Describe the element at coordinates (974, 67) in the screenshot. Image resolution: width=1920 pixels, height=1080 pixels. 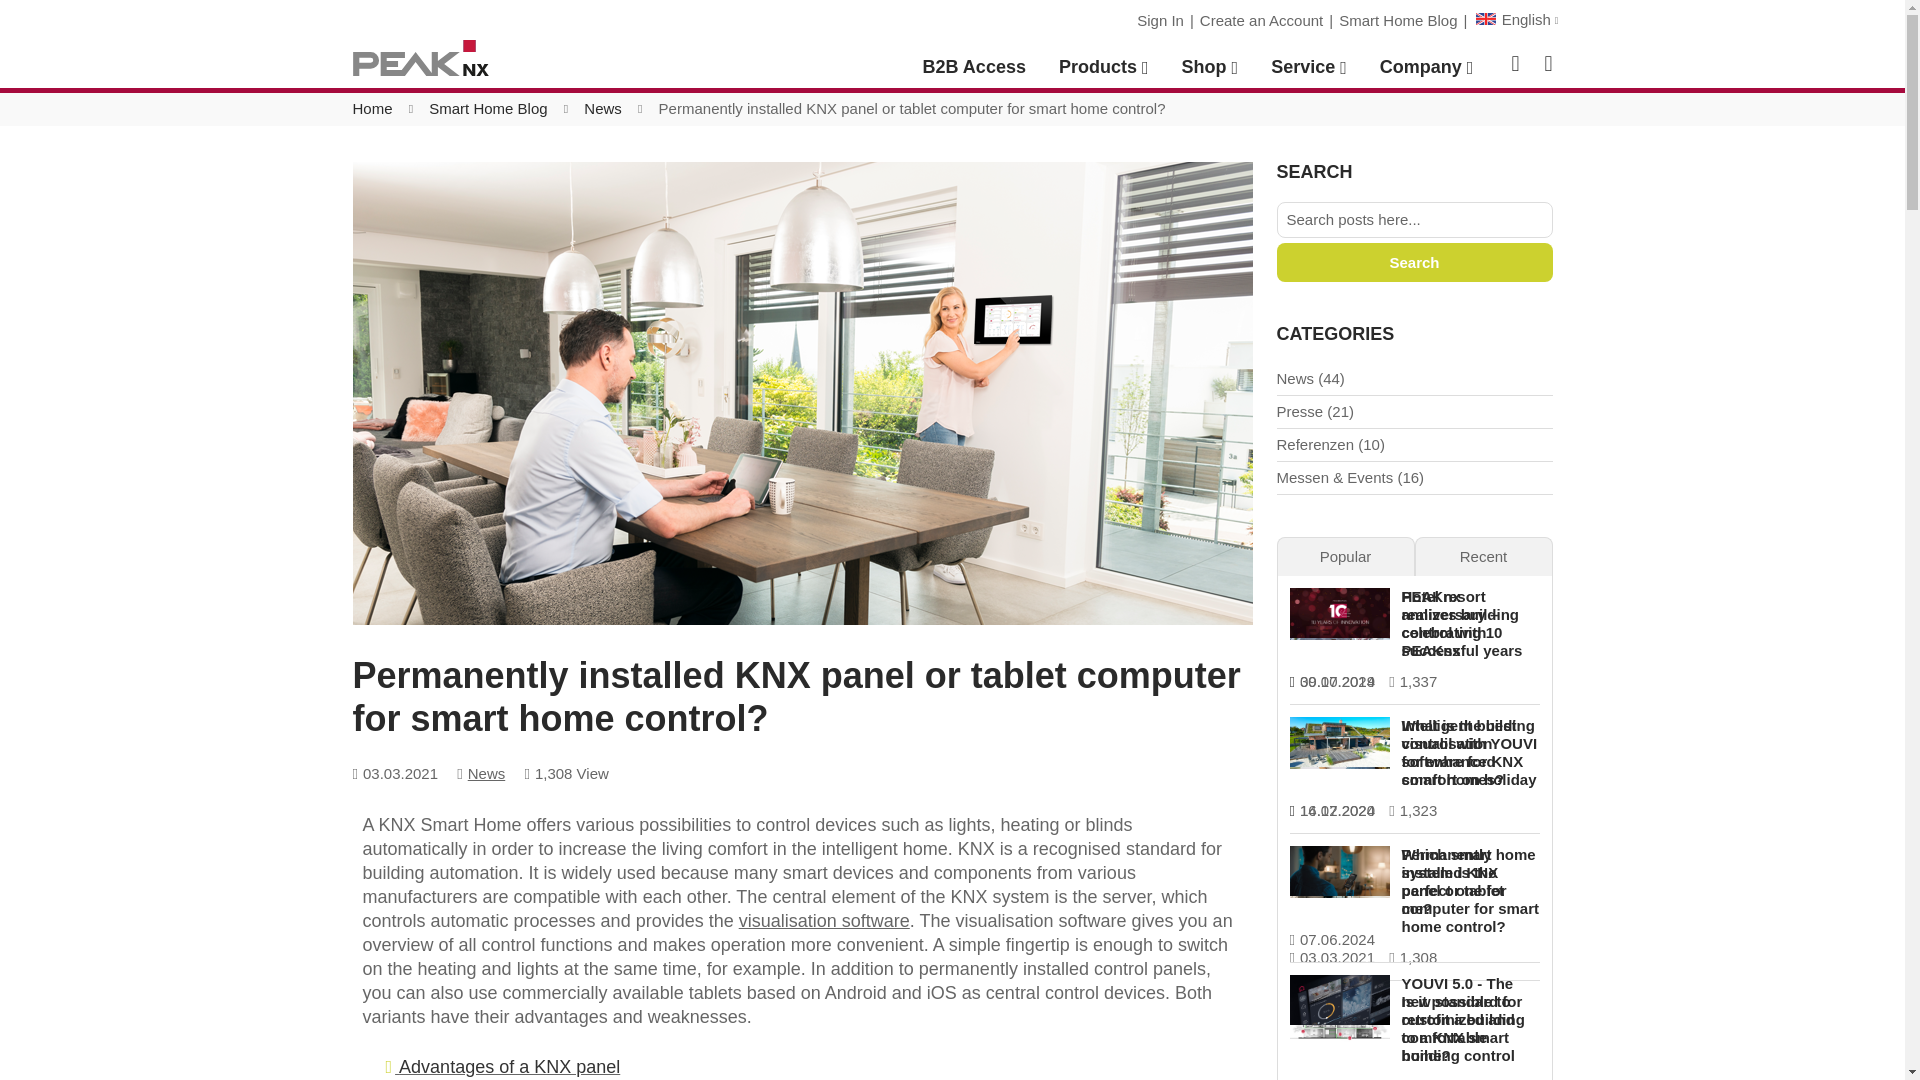
I see `B2B Access` at that location.